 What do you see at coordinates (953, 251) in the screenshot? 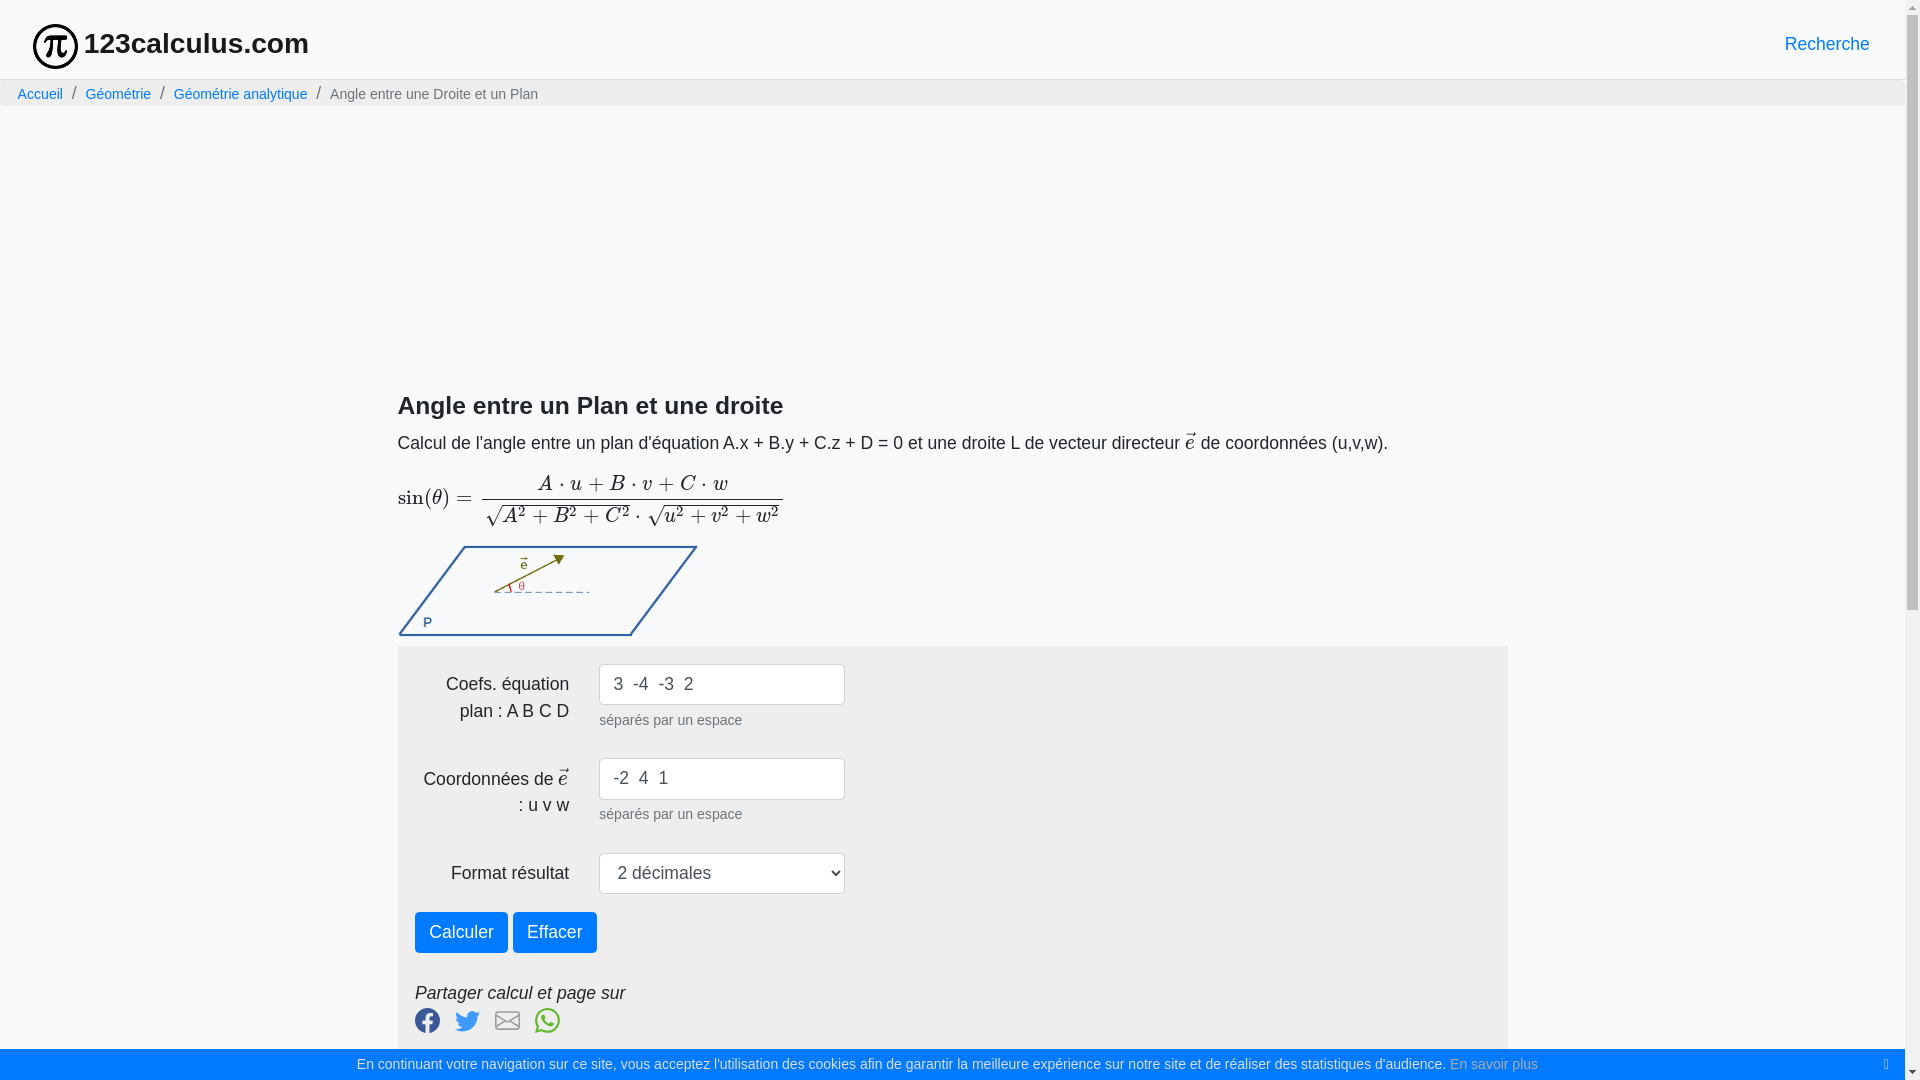
I see `Advertisement` at bounding box center [953, 251].